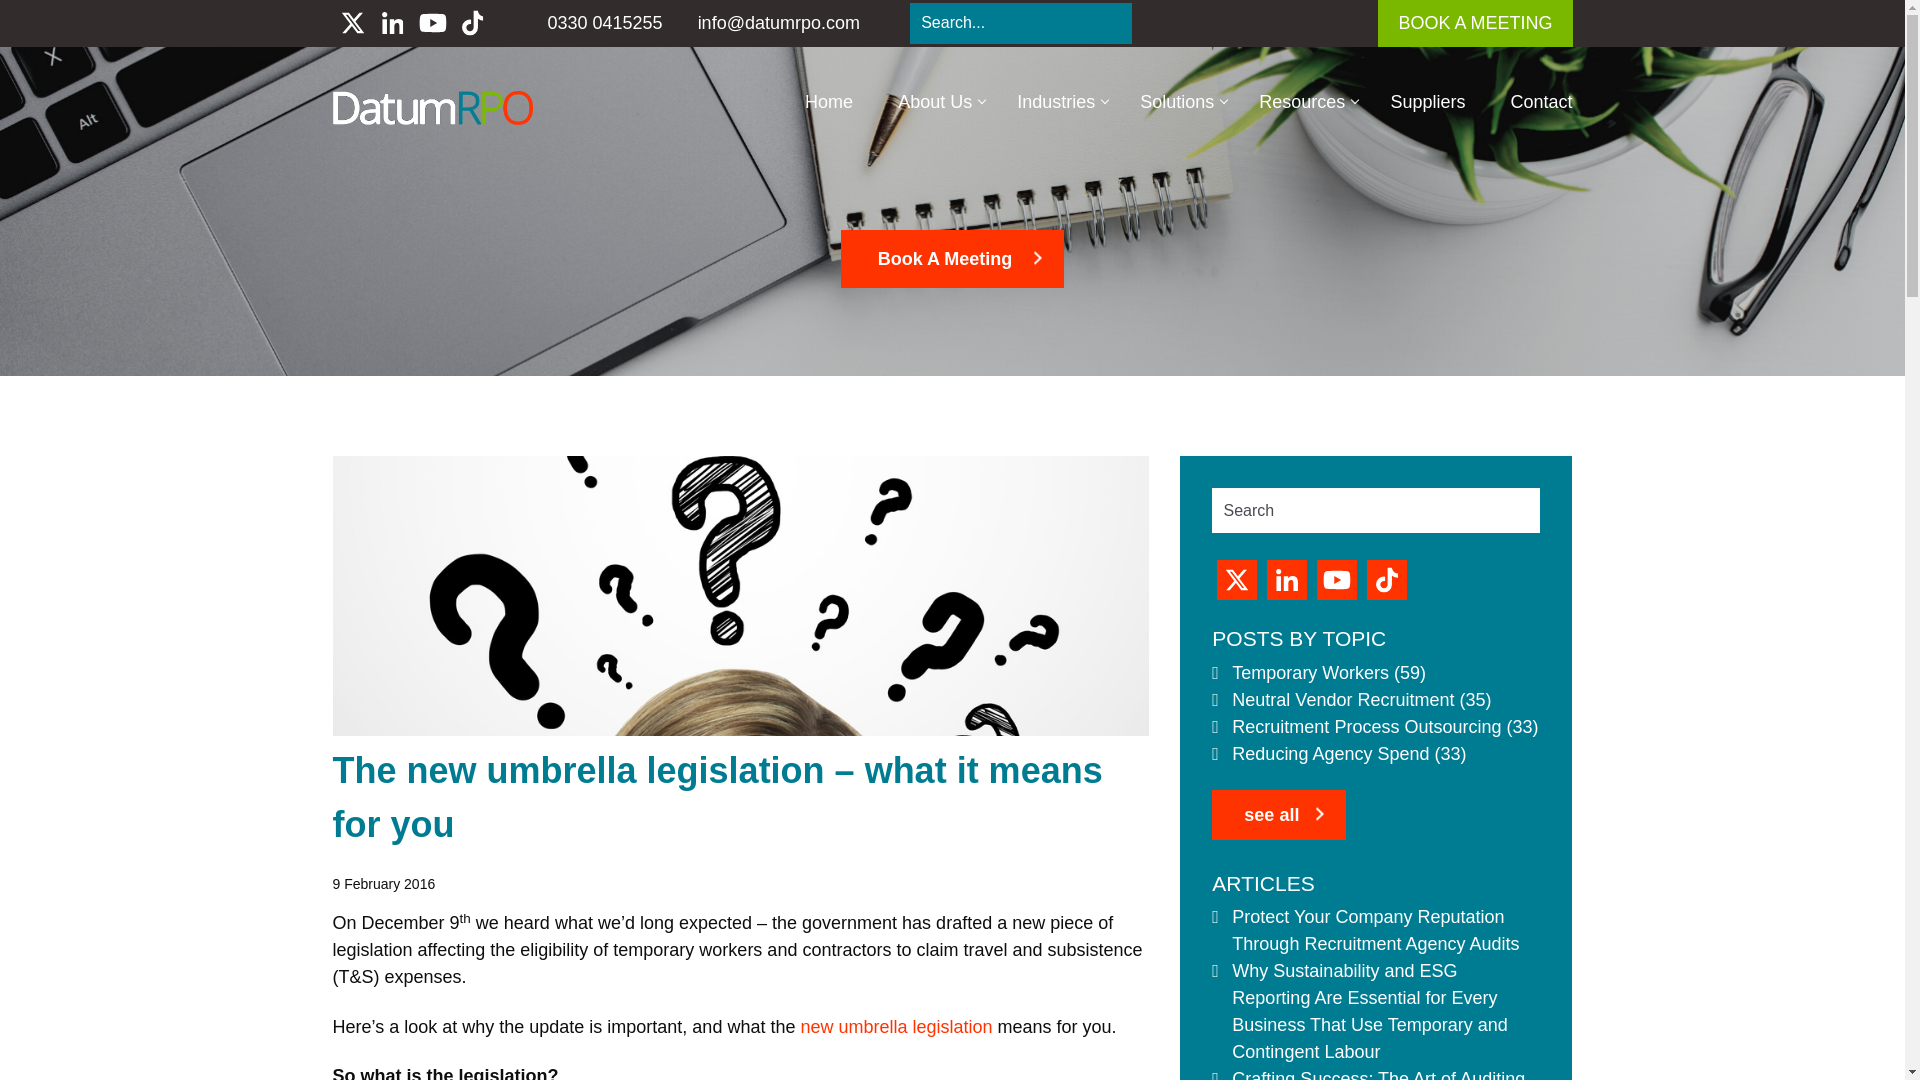  What do you see at coordinates (1475, 24) in the screenshot?
I see `BOOK A MEETING` at bounding box center [1475, 24].